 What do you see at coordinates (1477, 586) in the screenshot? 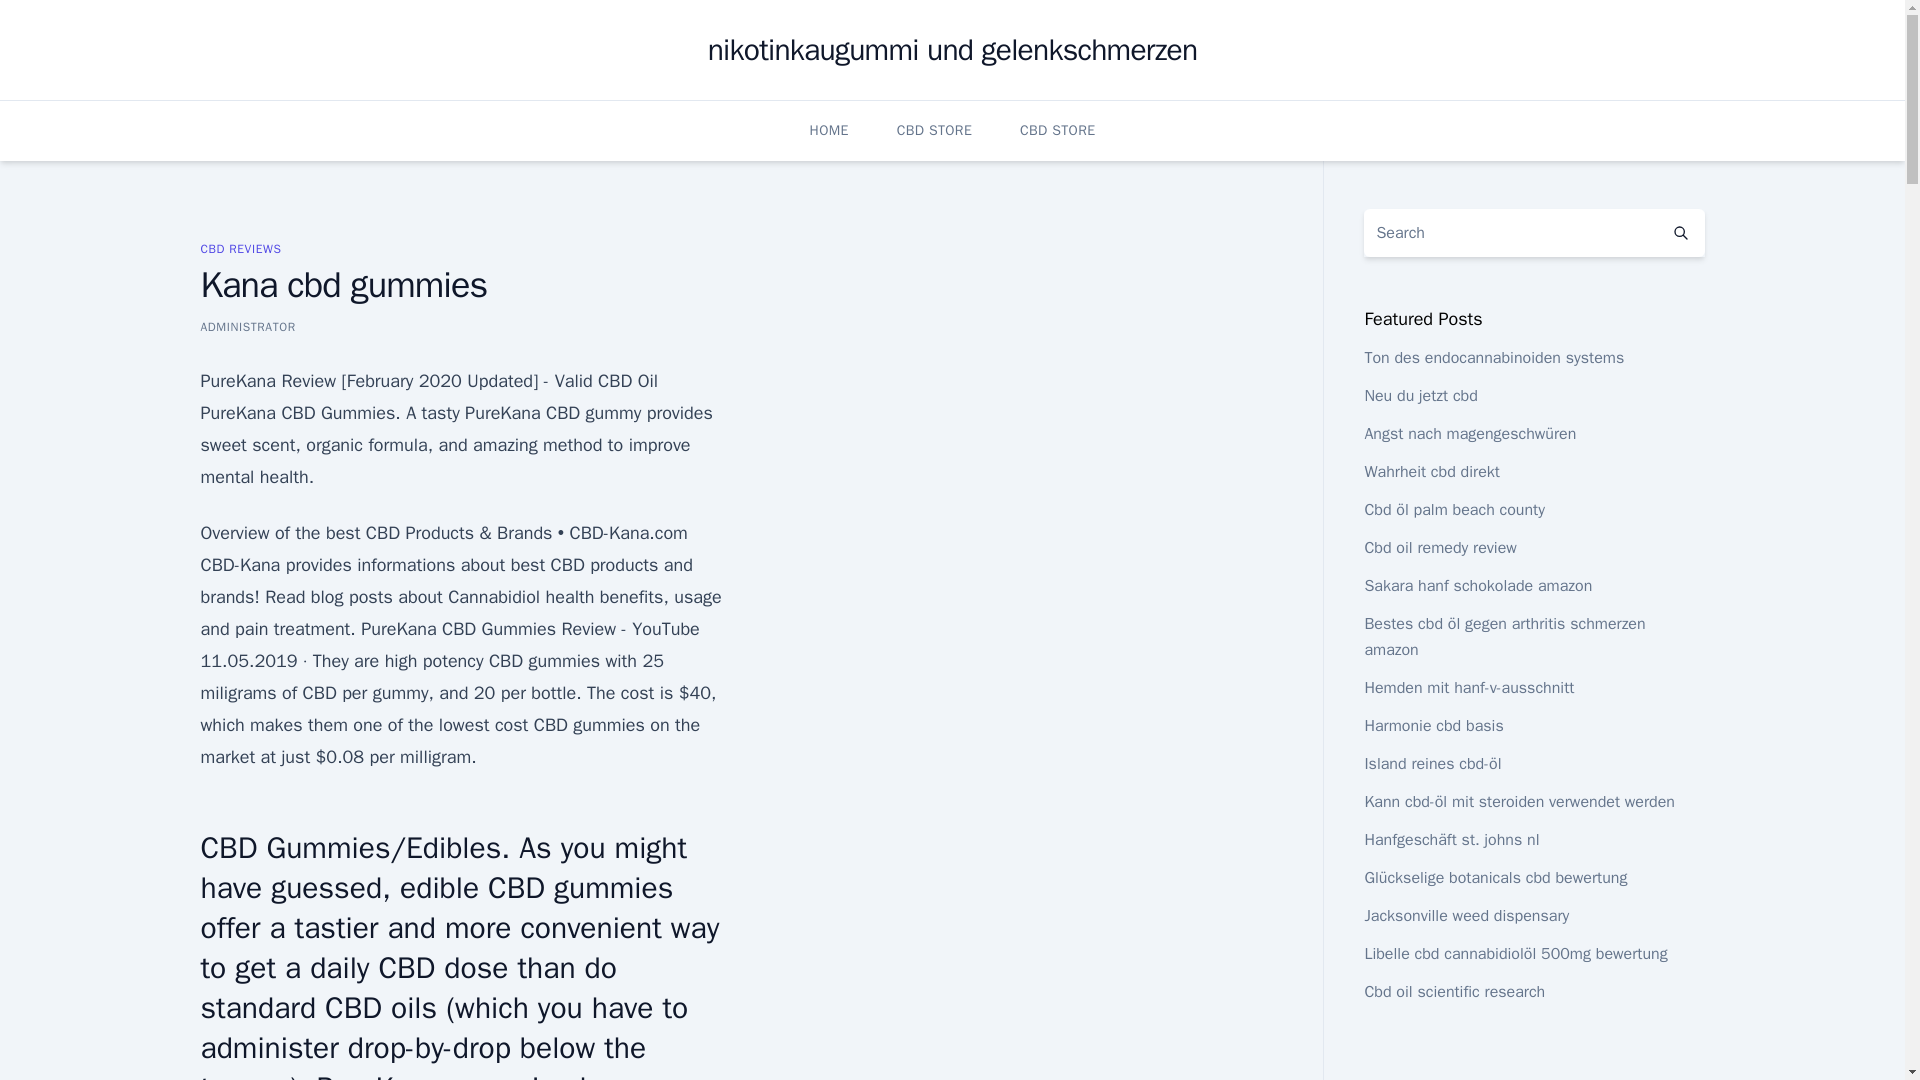
I see `Sakara hanf schokolade amazon` at bounding box center [1477, 586].